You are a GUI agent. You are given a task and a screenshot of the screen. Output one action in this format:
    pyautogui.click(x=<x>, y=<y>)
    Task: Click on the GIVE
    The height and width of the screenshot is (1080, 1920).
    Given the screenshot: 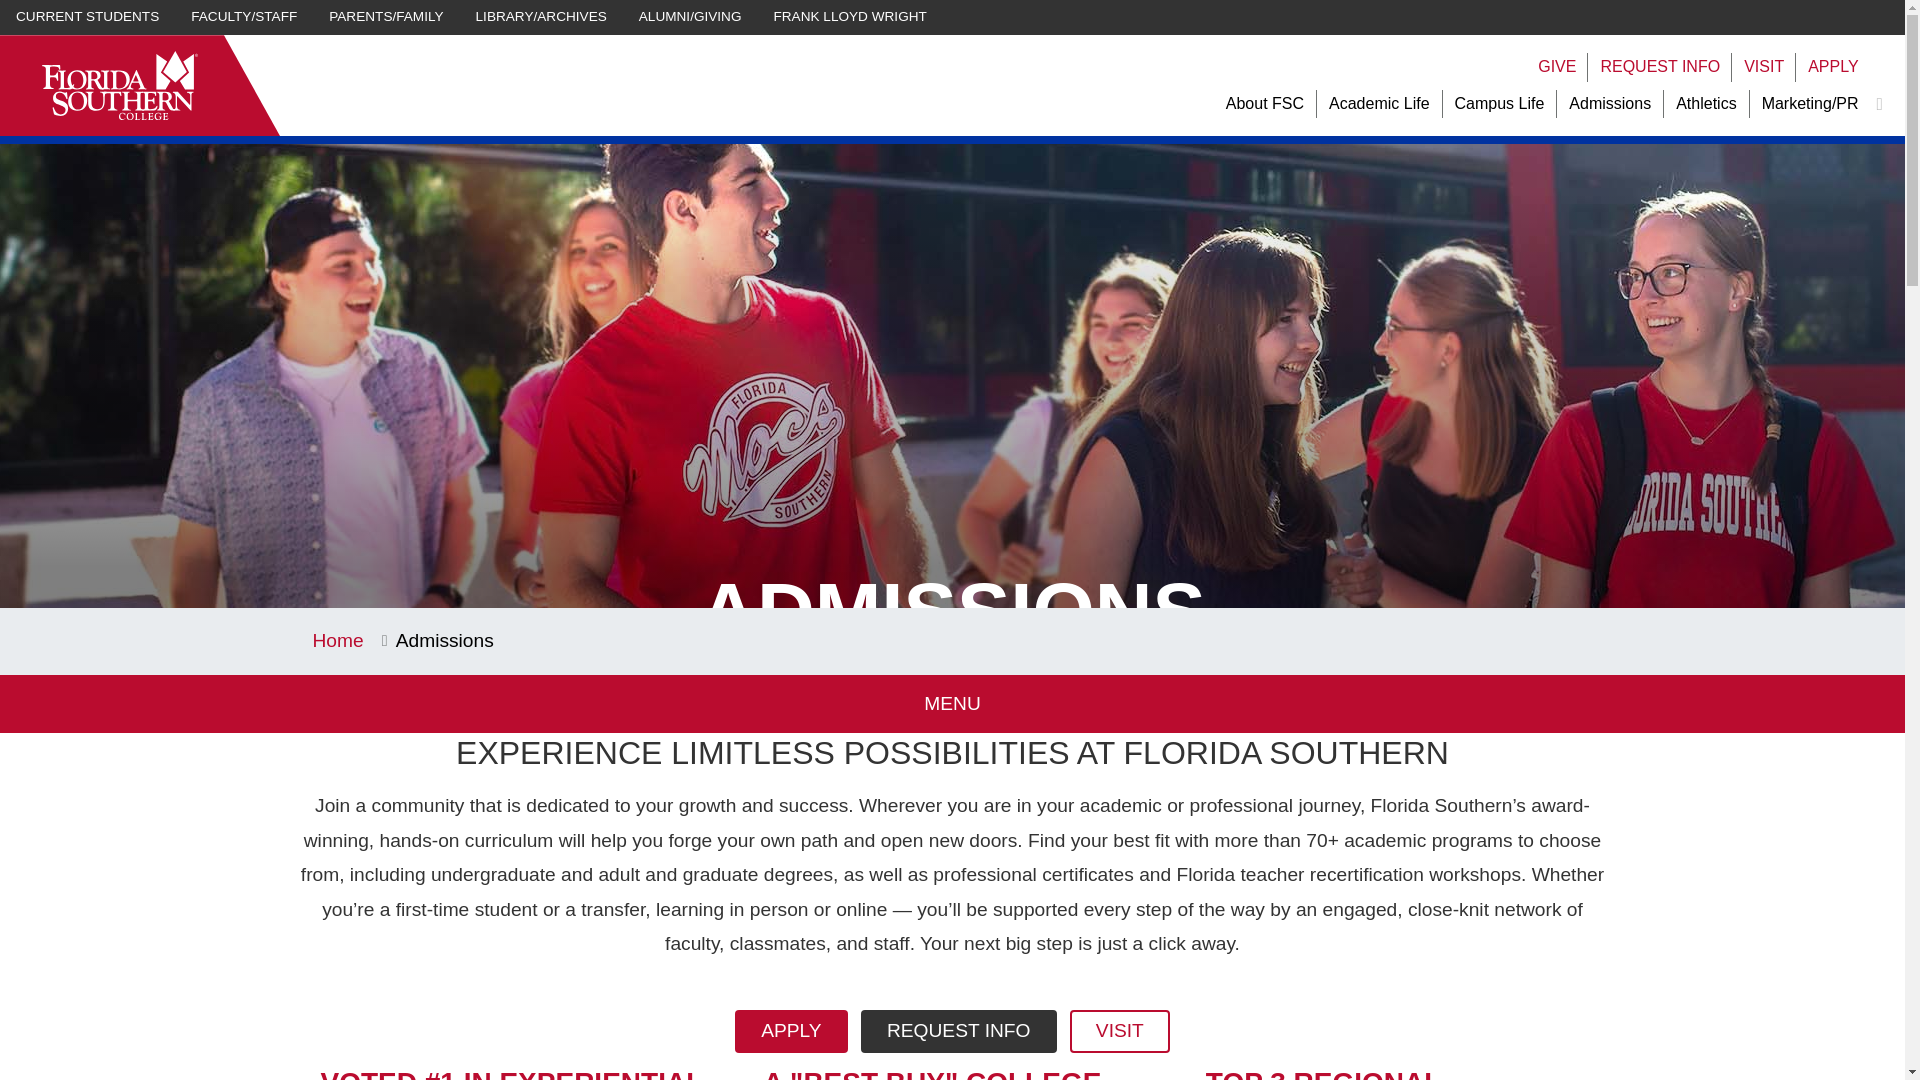 What is the action you would take?
    pyautogui.click(x=1556, y=67)
    